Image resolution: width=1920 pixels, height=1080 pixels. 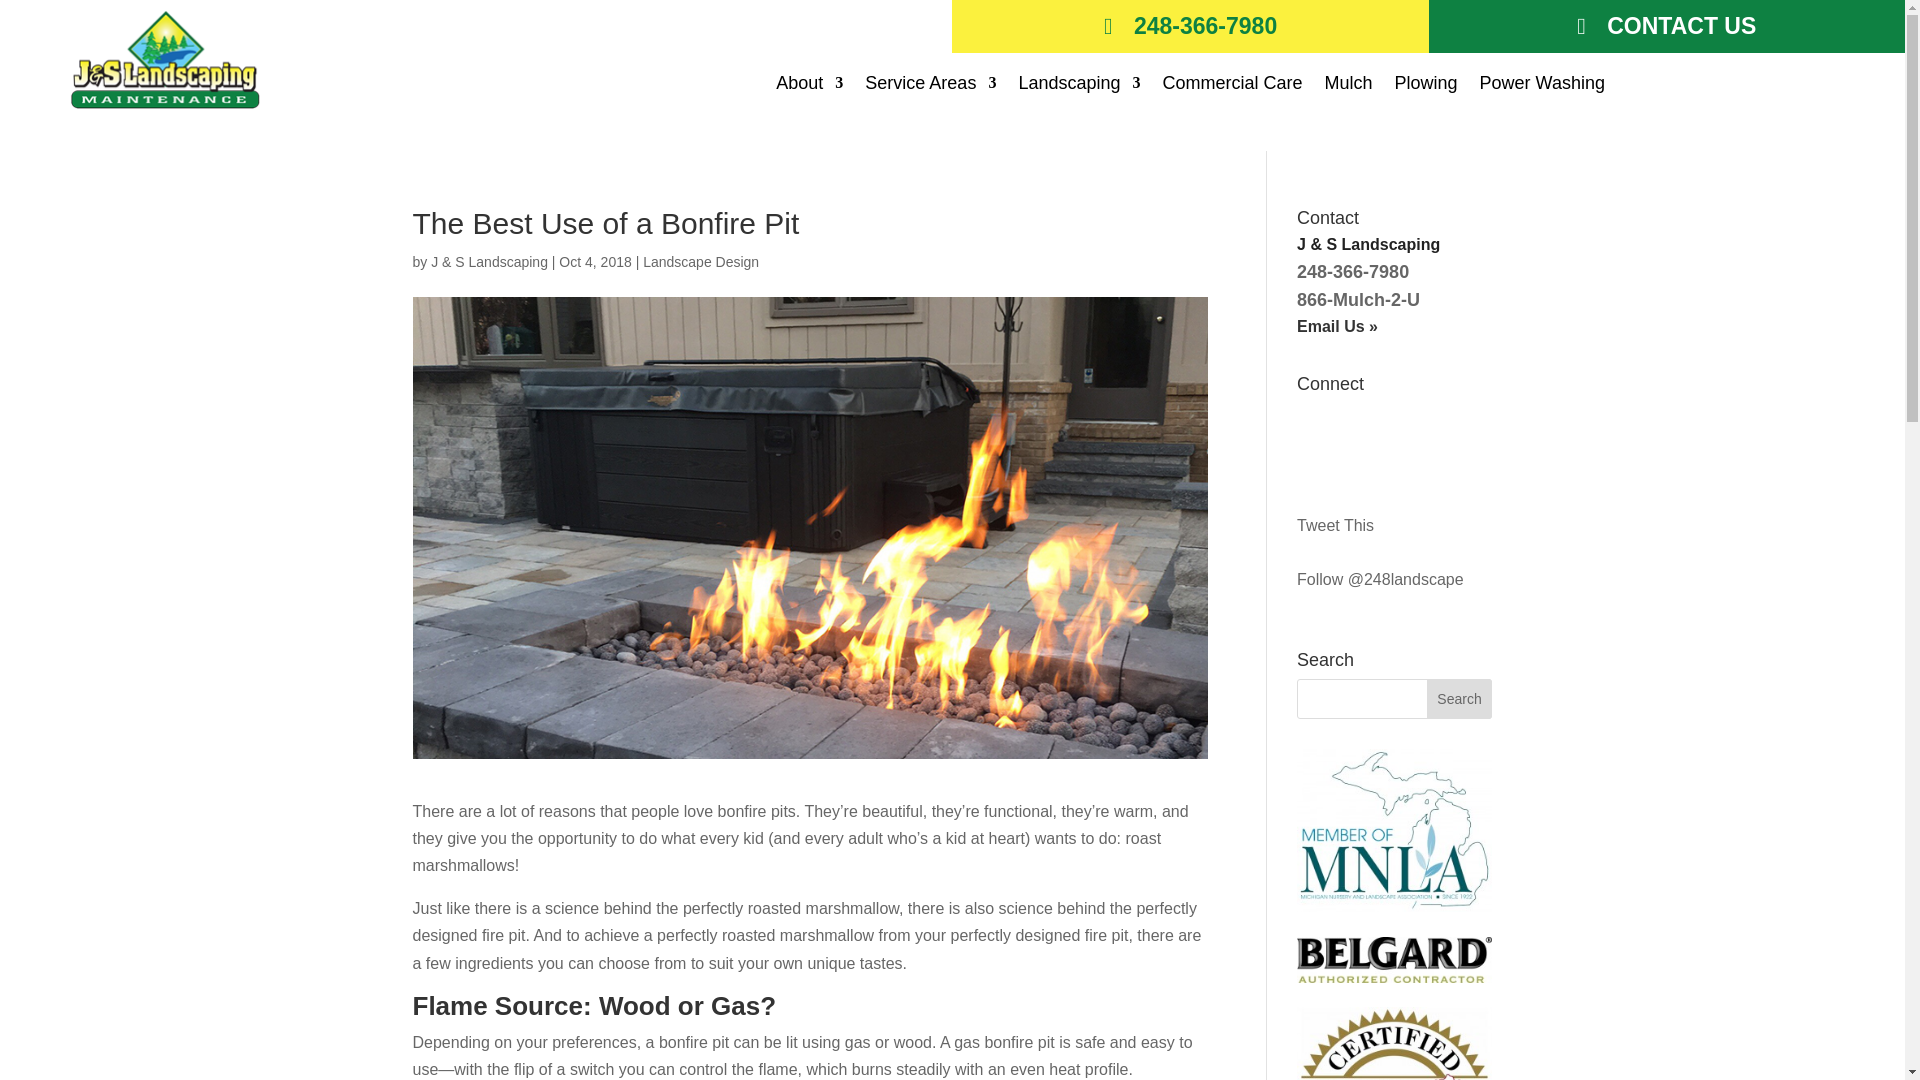 I want to click on J and S Landscaping LOGO, so click(x=164, y=59).